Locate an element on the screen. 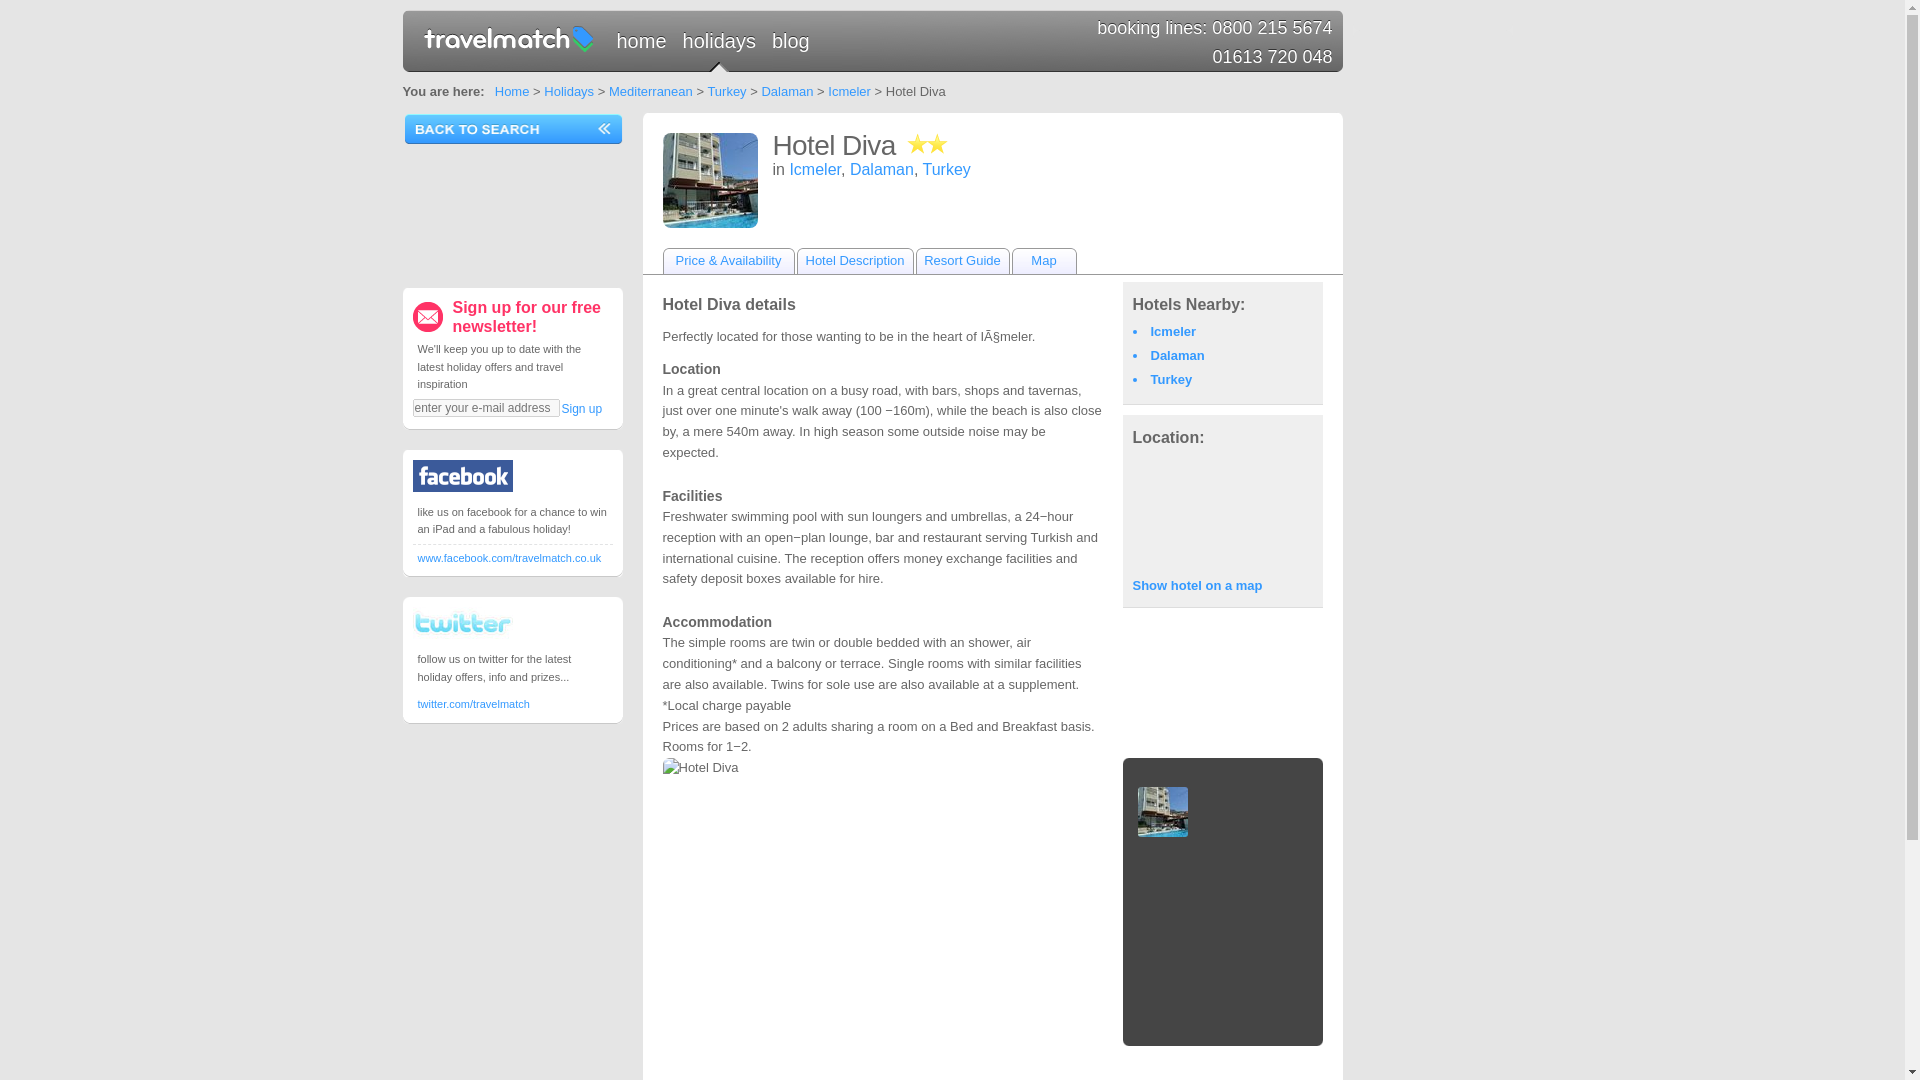 The image size is (1920, 1080). resort location on map is located at coordinates (1222, 510).